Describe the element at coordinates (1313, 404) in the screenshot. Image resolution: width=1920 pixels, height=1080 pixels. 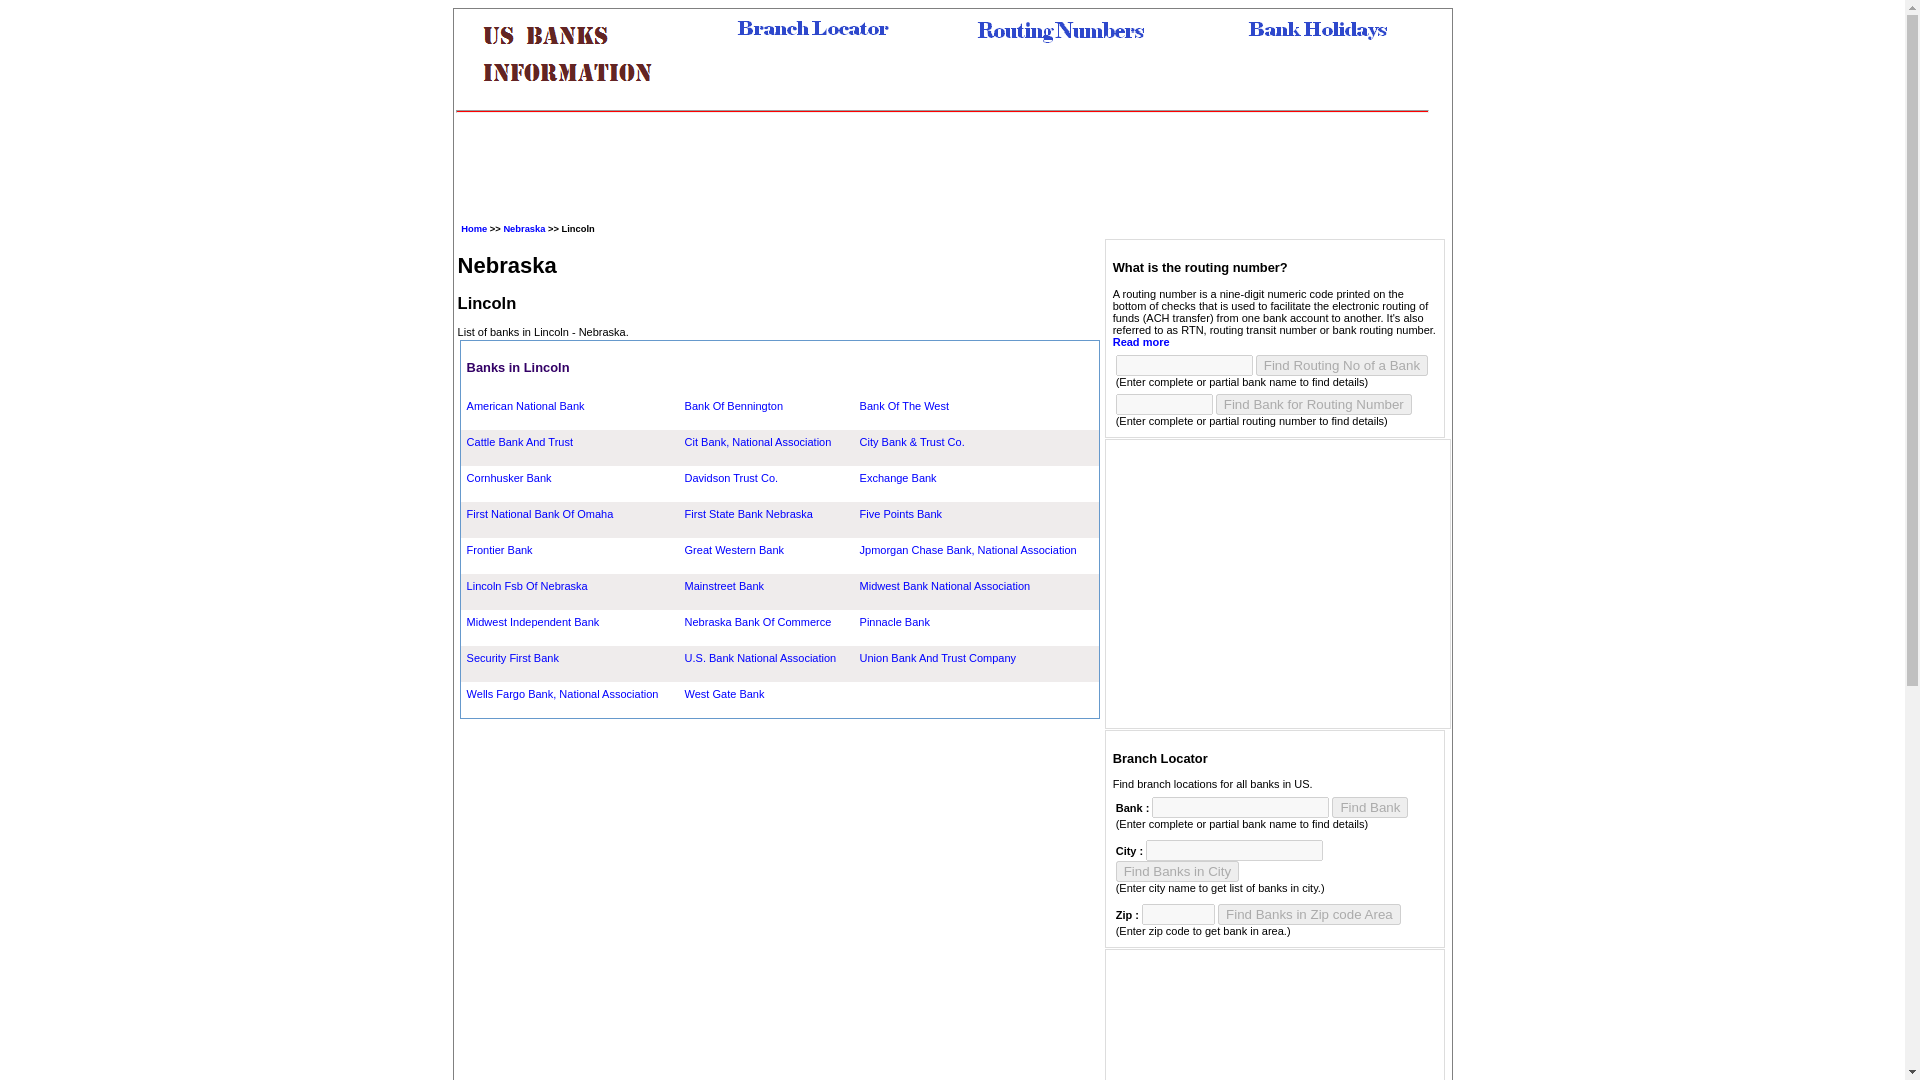
I see `Find Bank for Routing Number` at that location.